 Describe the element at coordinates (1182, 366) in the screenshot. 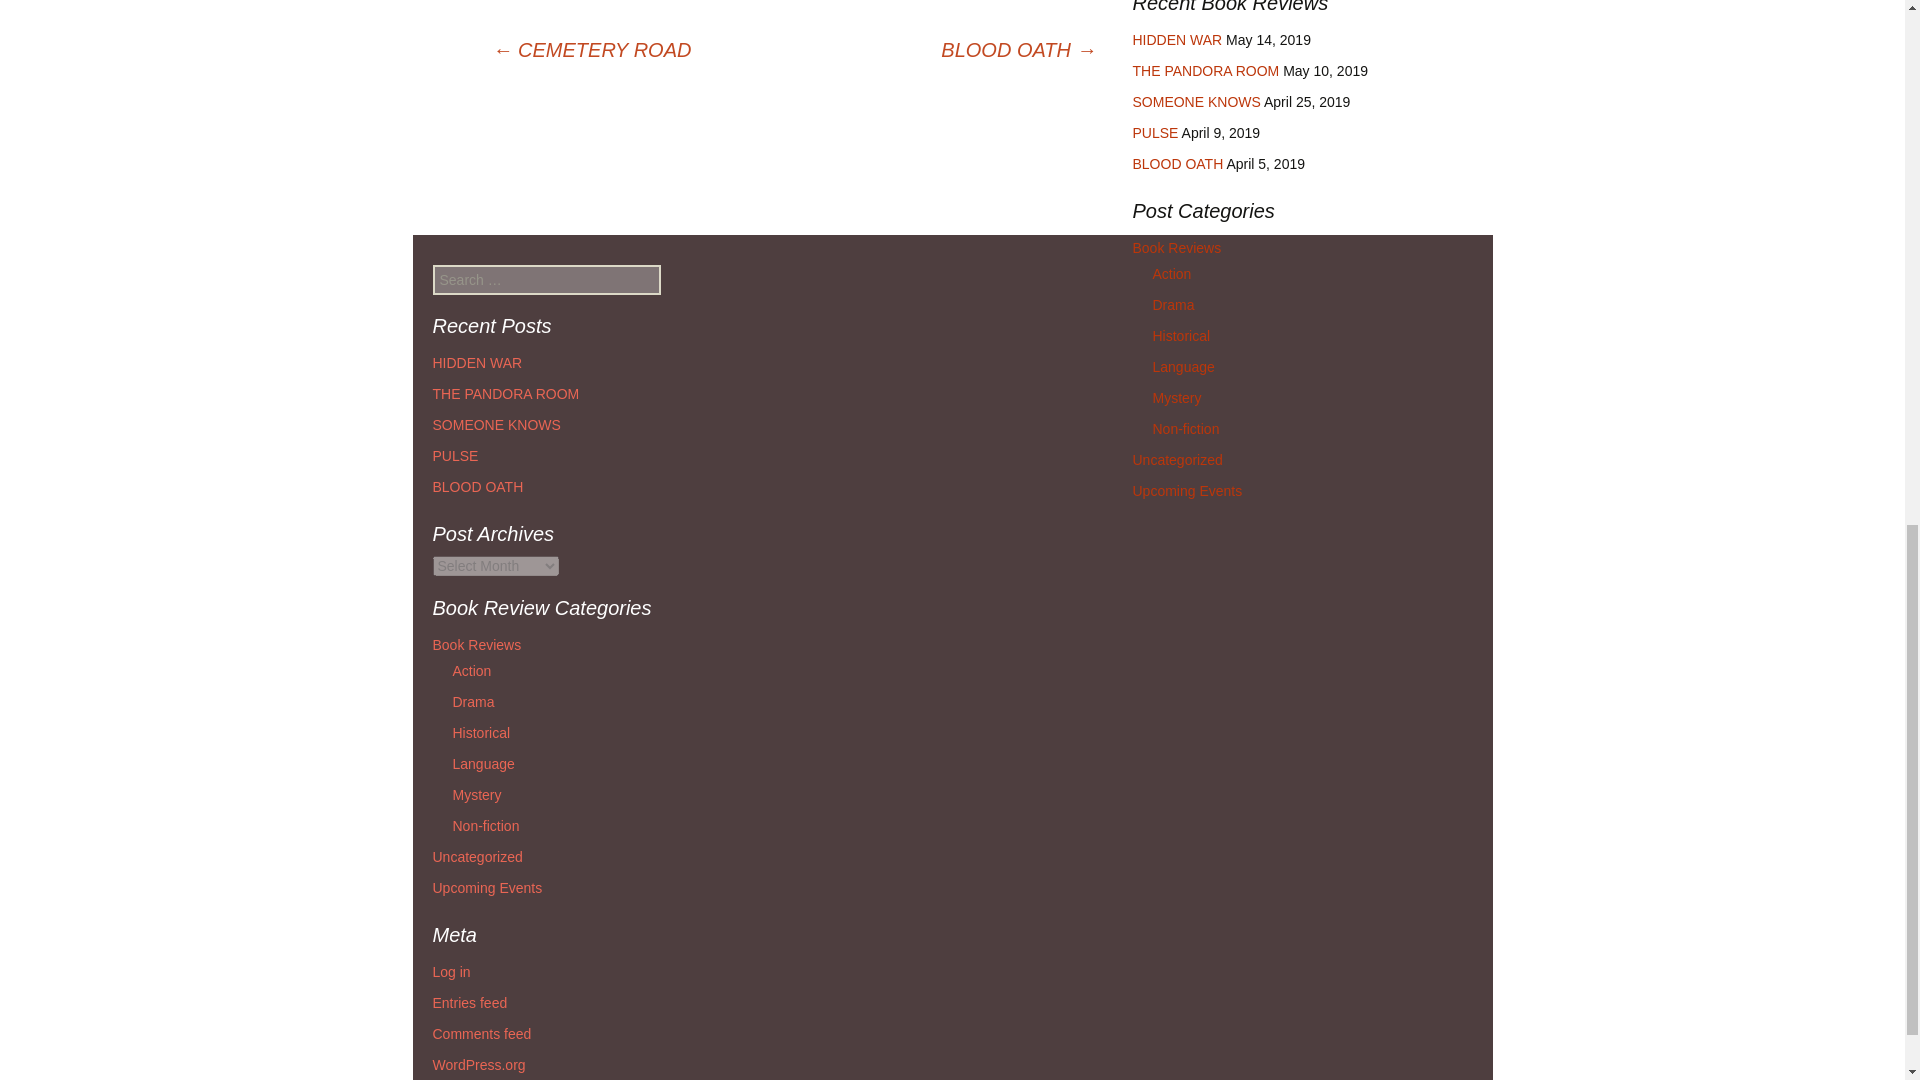

I see `Language` at that location.